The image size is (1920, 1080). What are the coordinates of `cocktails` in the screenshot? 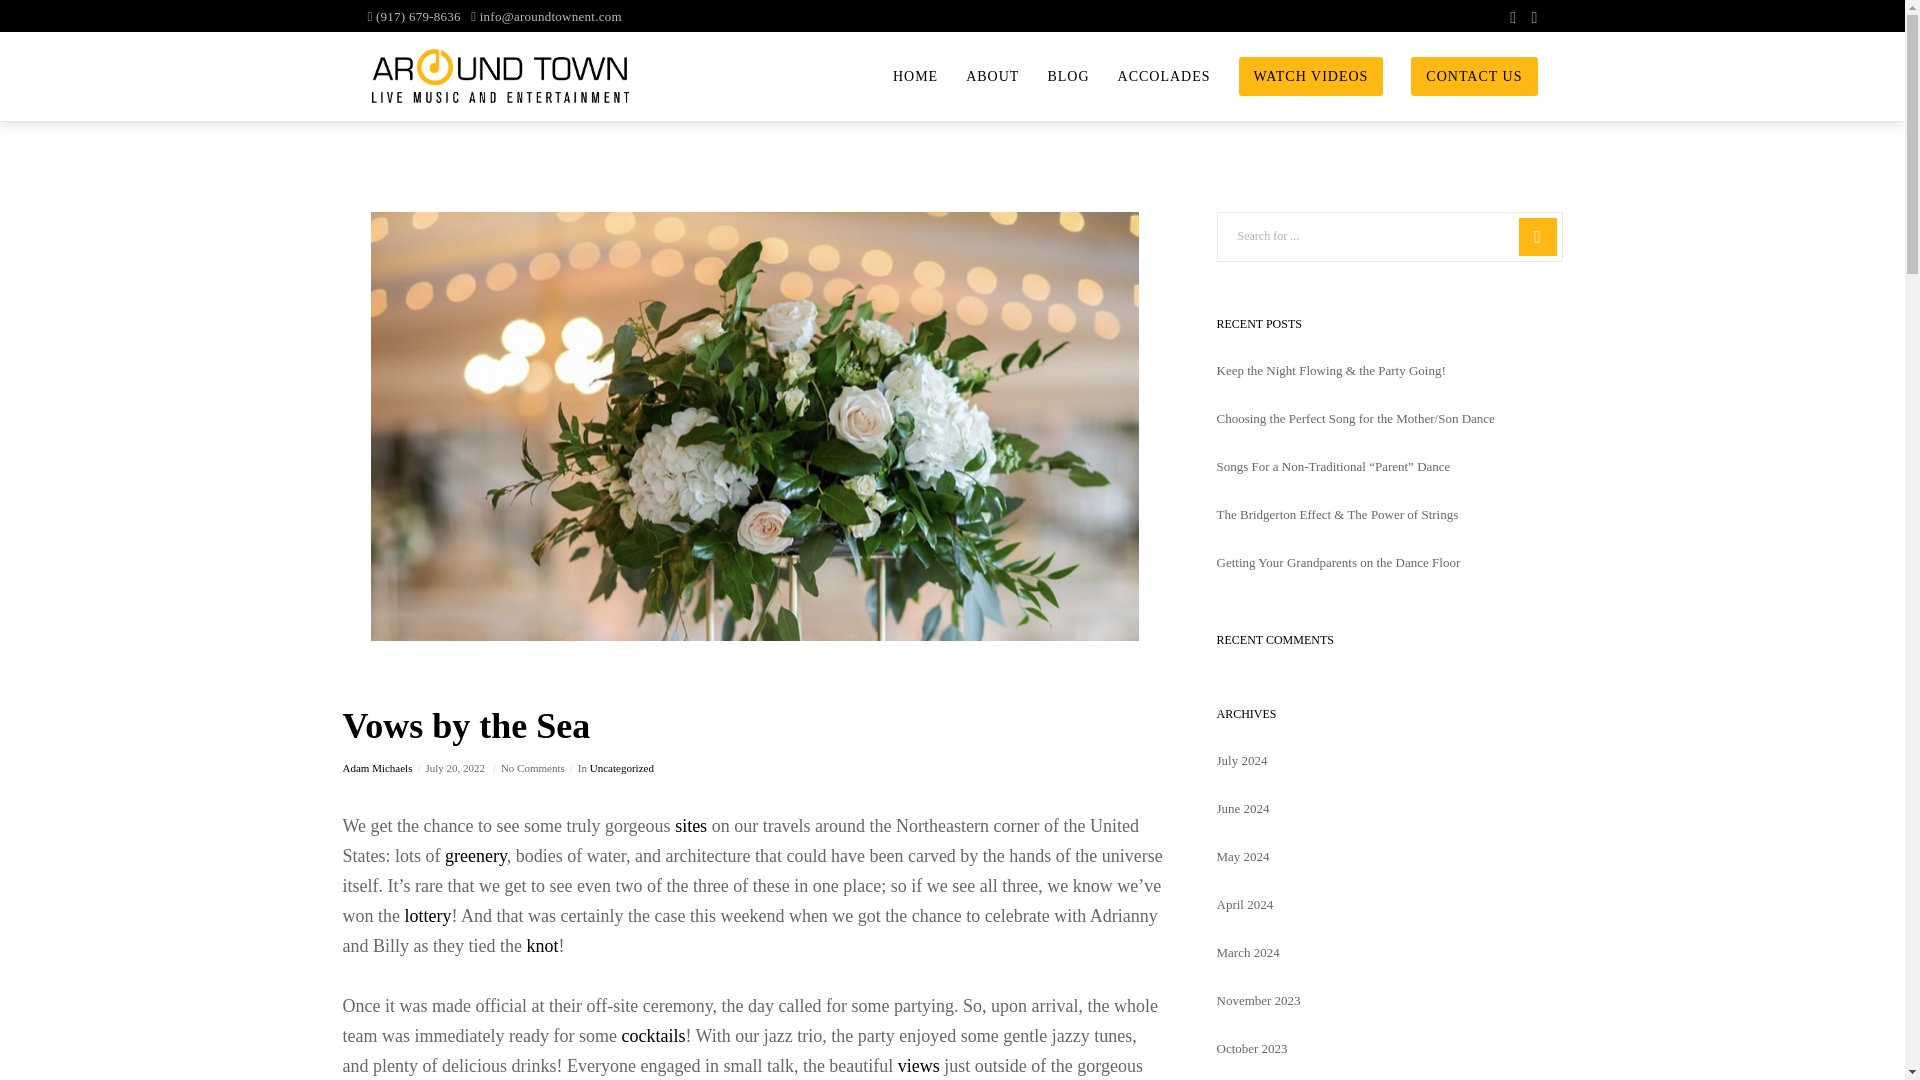 It's located at (652, 1036).